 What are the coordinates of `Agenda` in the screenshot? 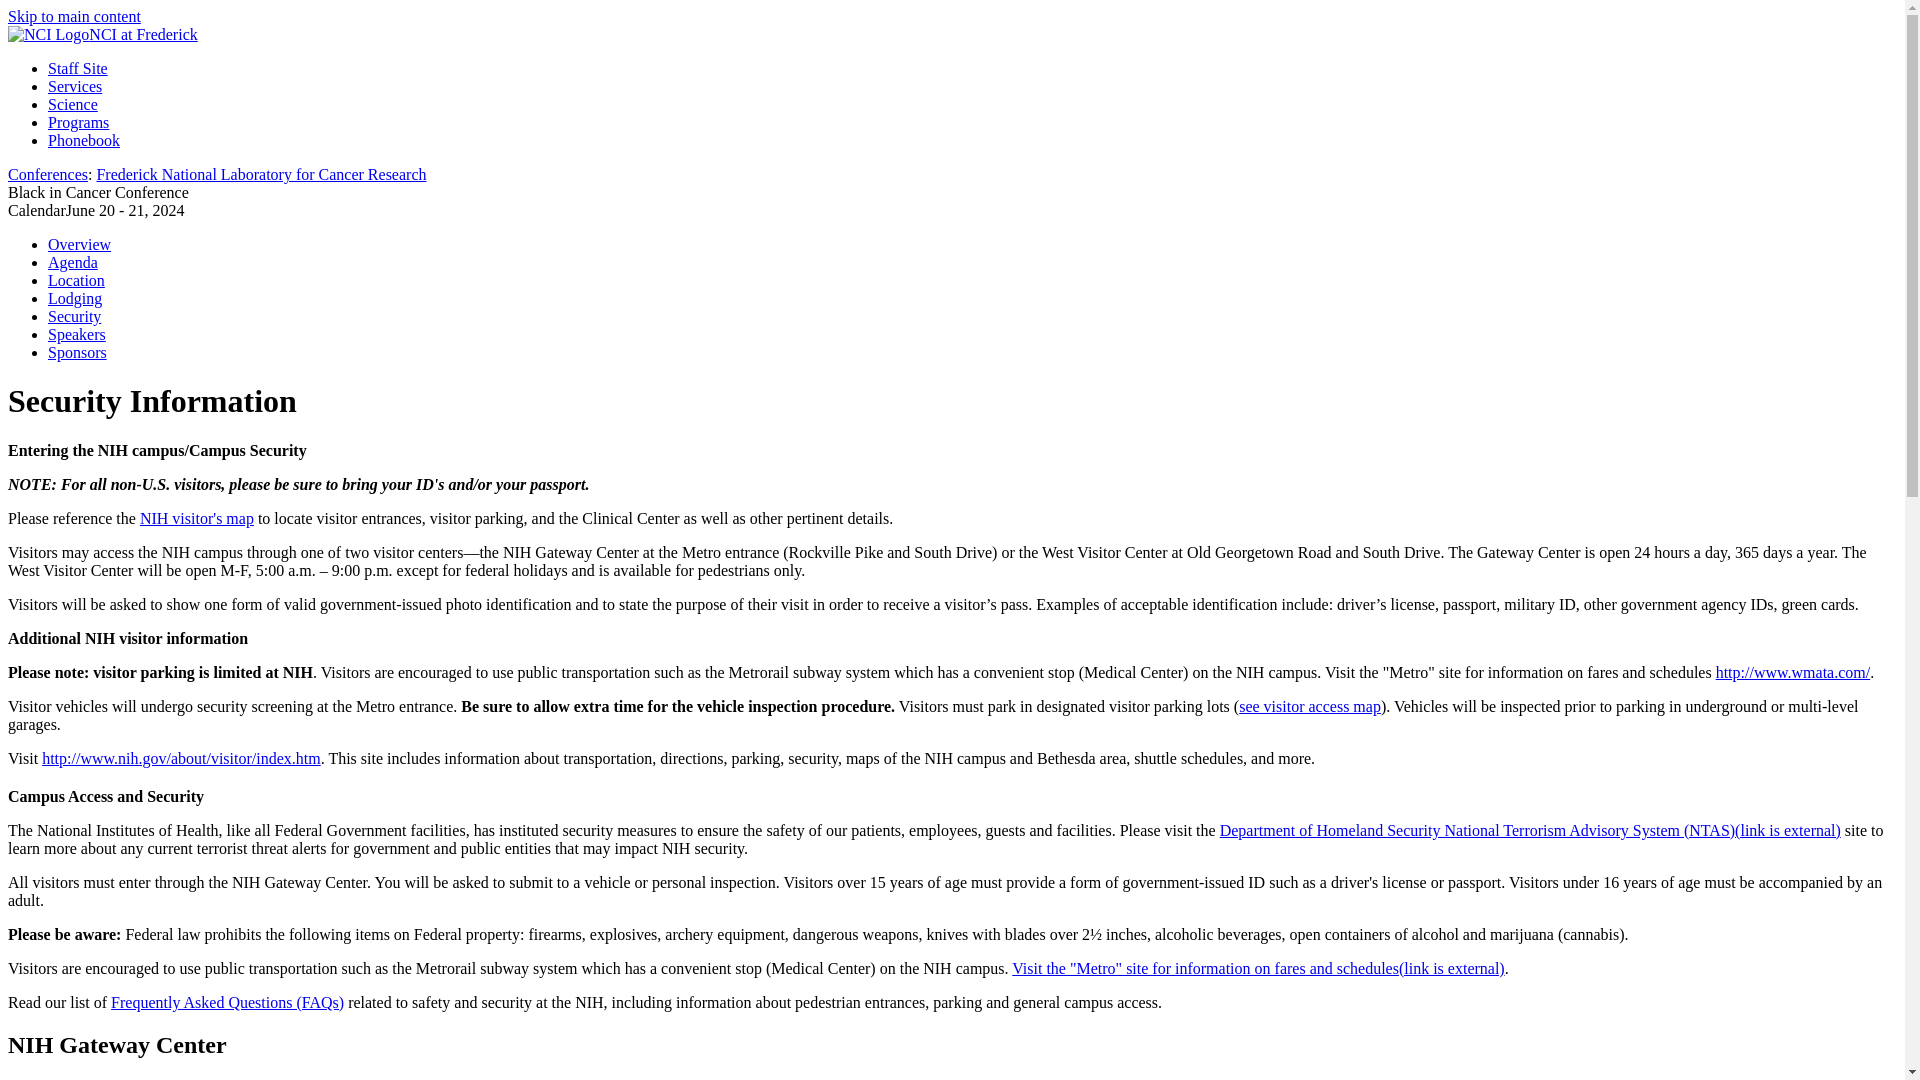 It's located at (72, 262).